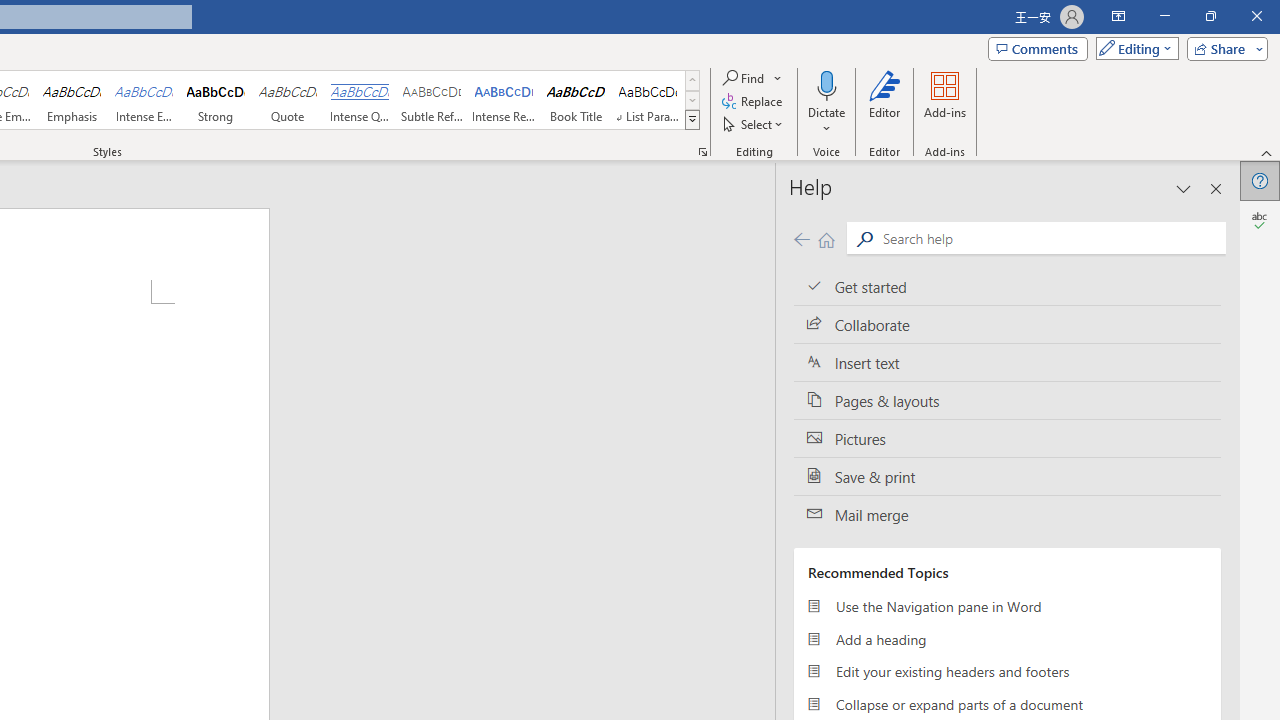 The height and width of the screenshot is (720, 1280). I want to click on Use the Navigation pane in Word, so click(1007, 606).